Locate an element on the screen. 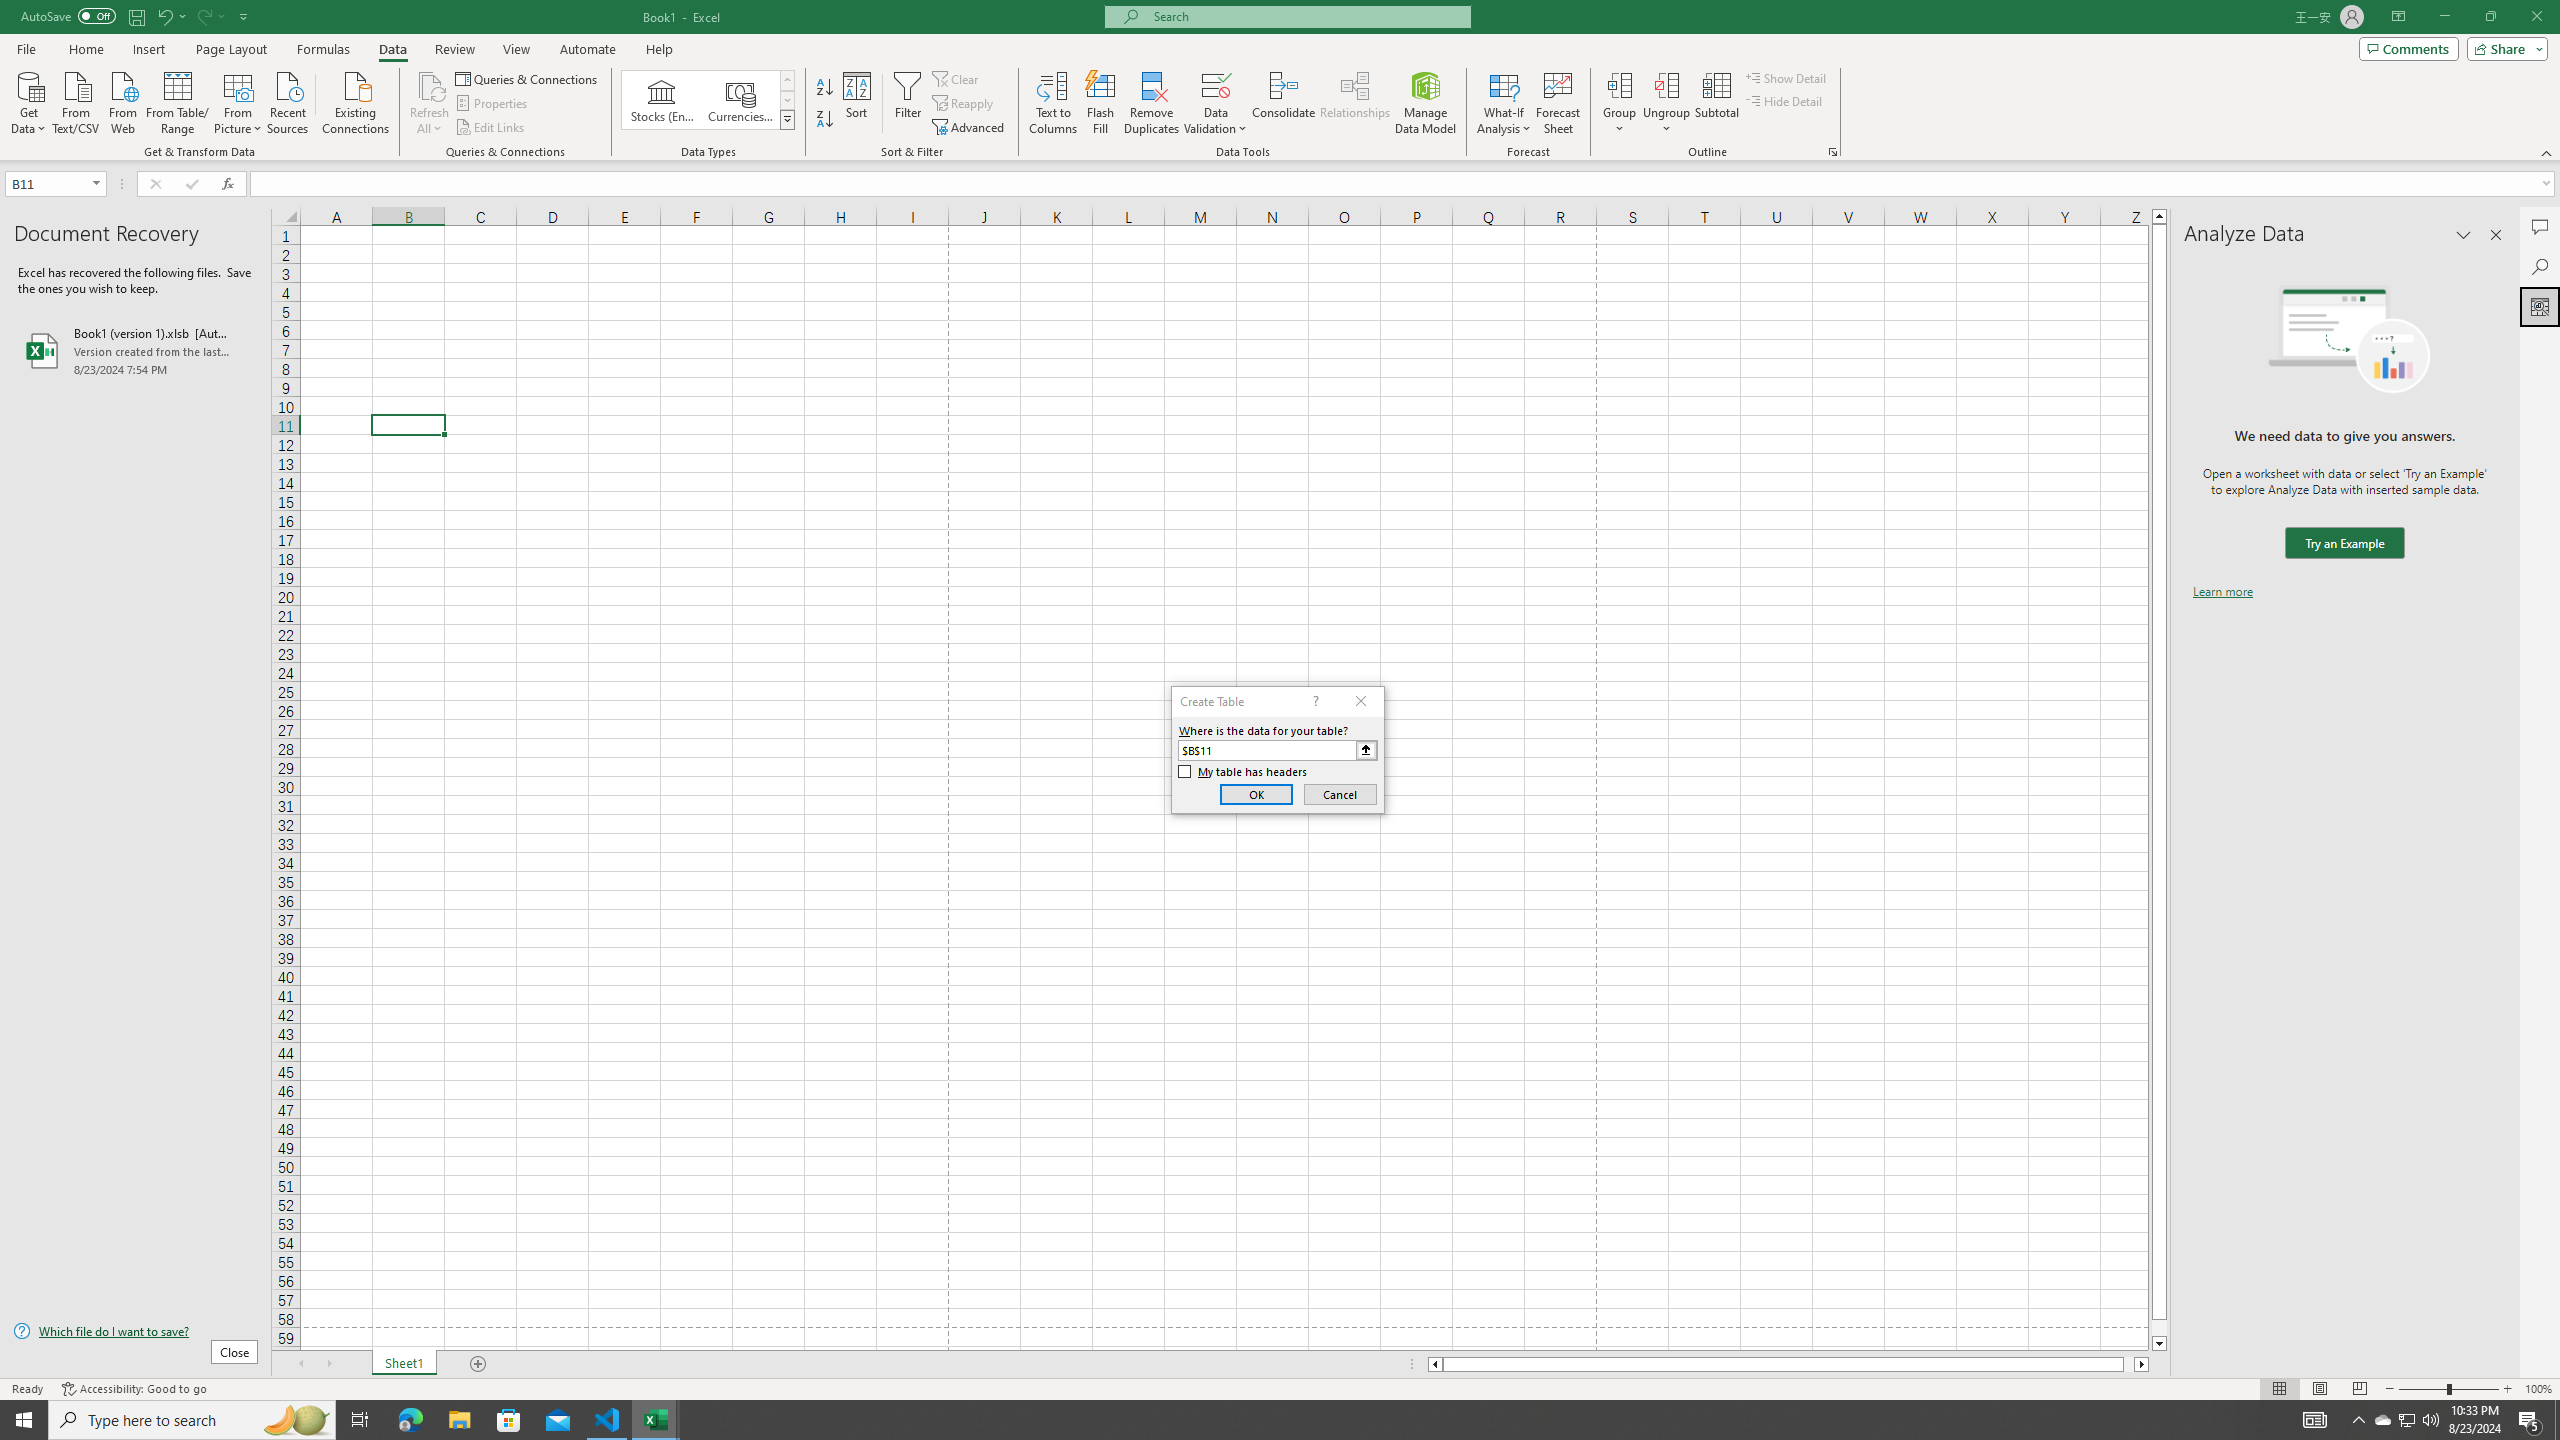  Row Down is located at coordinates (788, 100).